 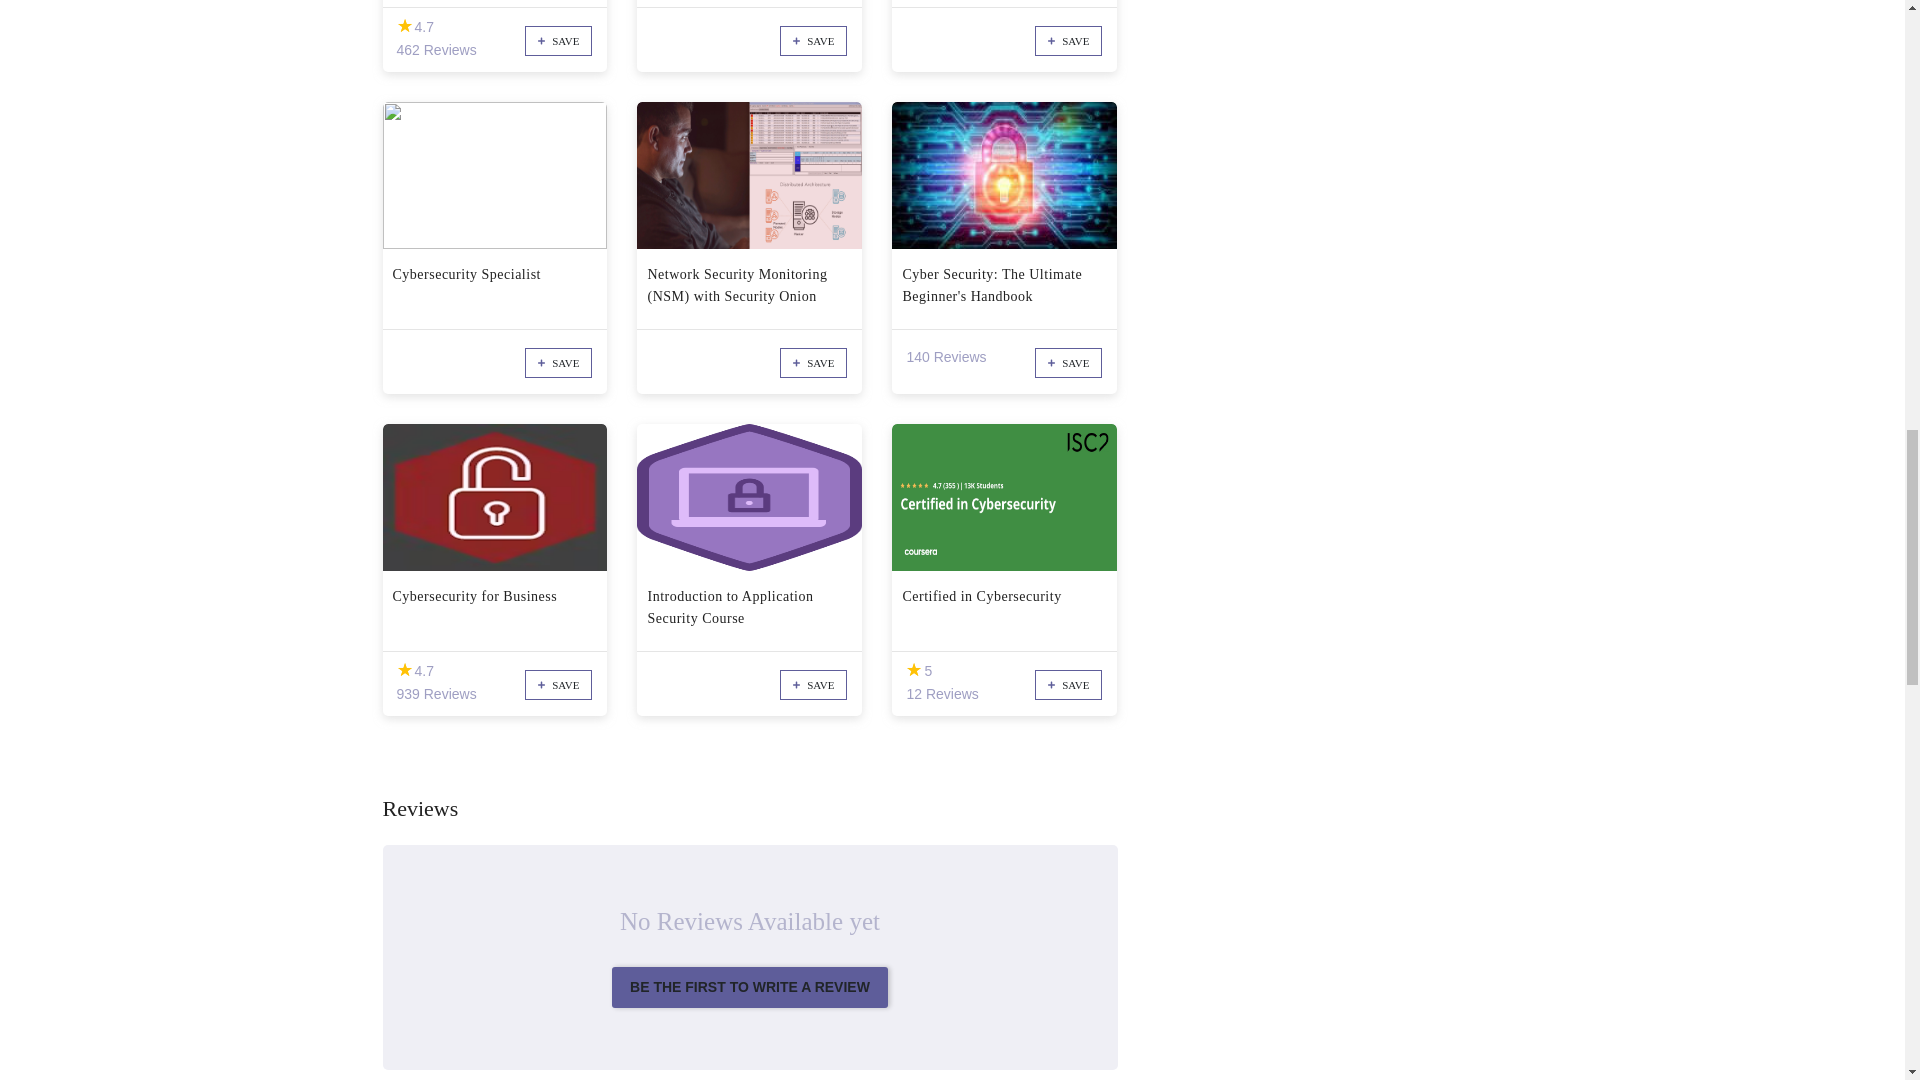 I want to click on 4.7, so click(x=404, y=670).